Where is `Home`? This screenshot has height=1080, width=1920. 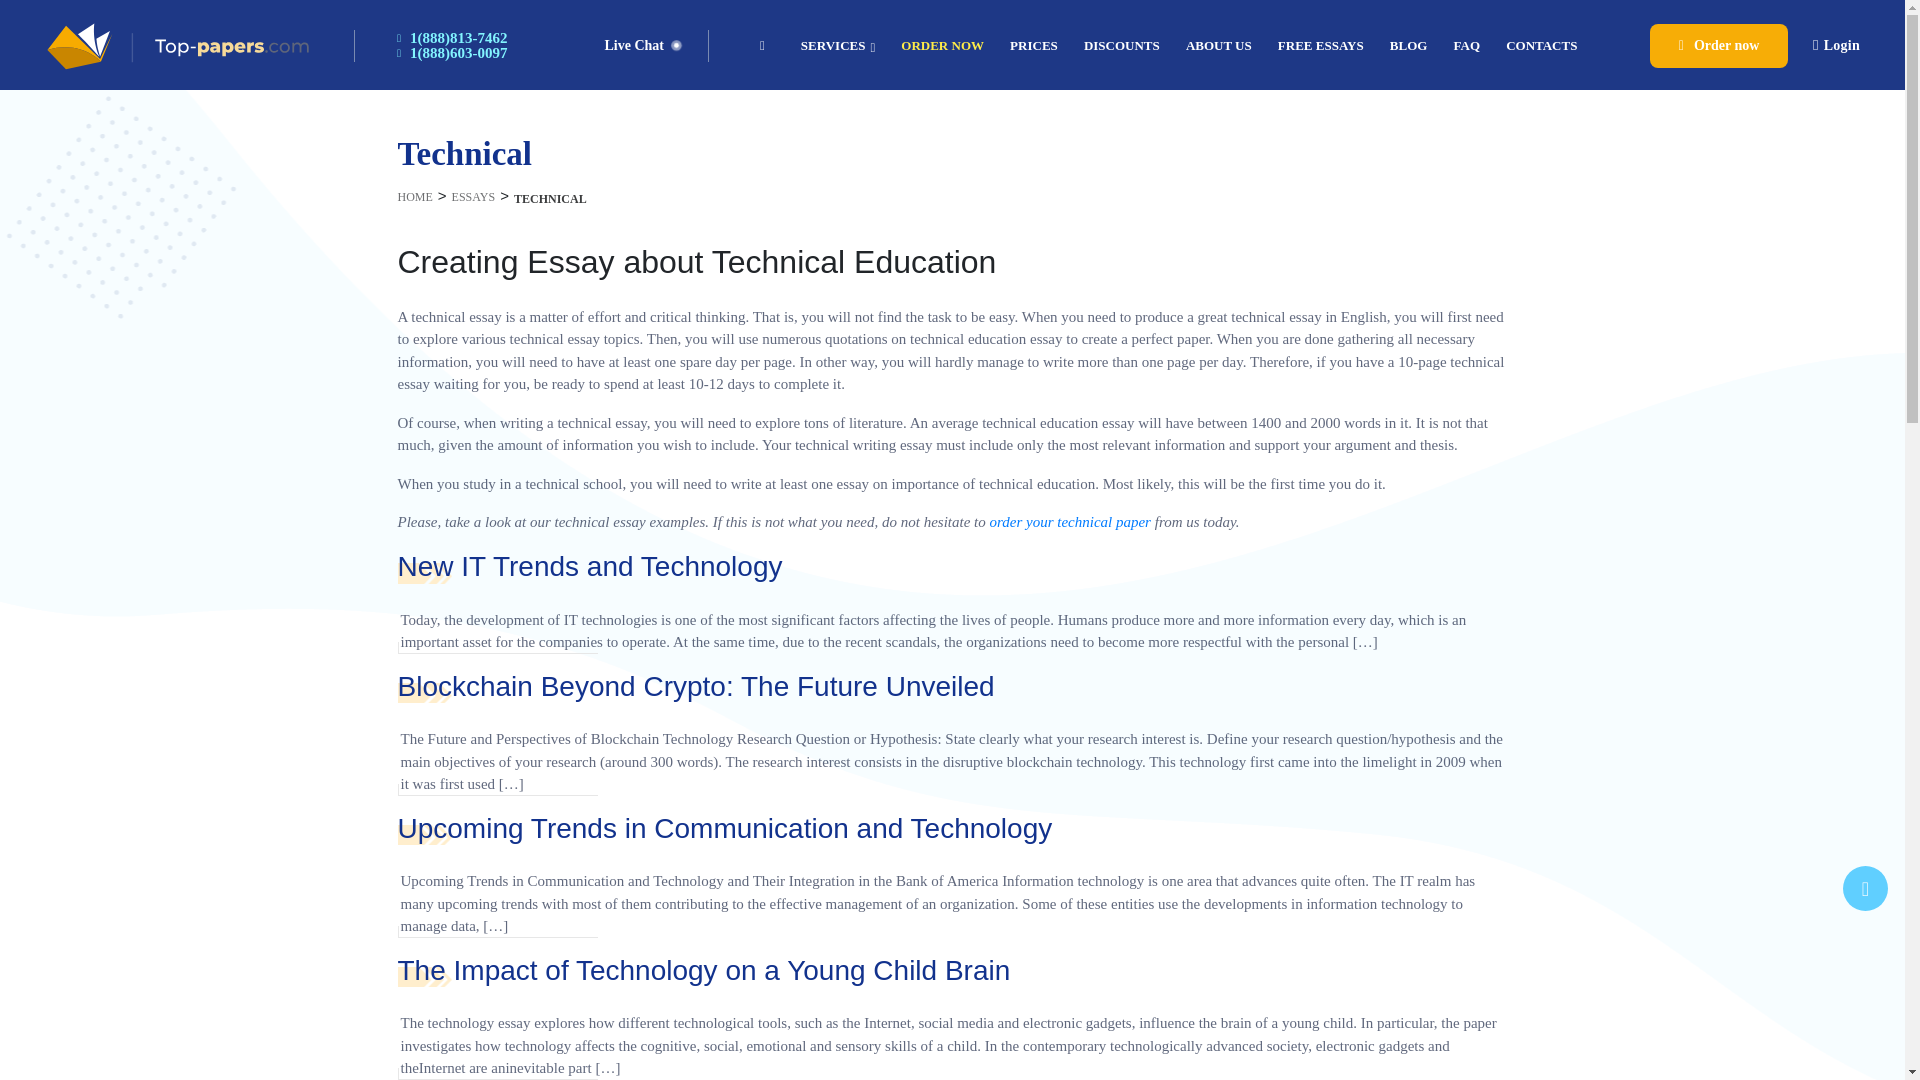 Home is located at coordinates (768, 44).